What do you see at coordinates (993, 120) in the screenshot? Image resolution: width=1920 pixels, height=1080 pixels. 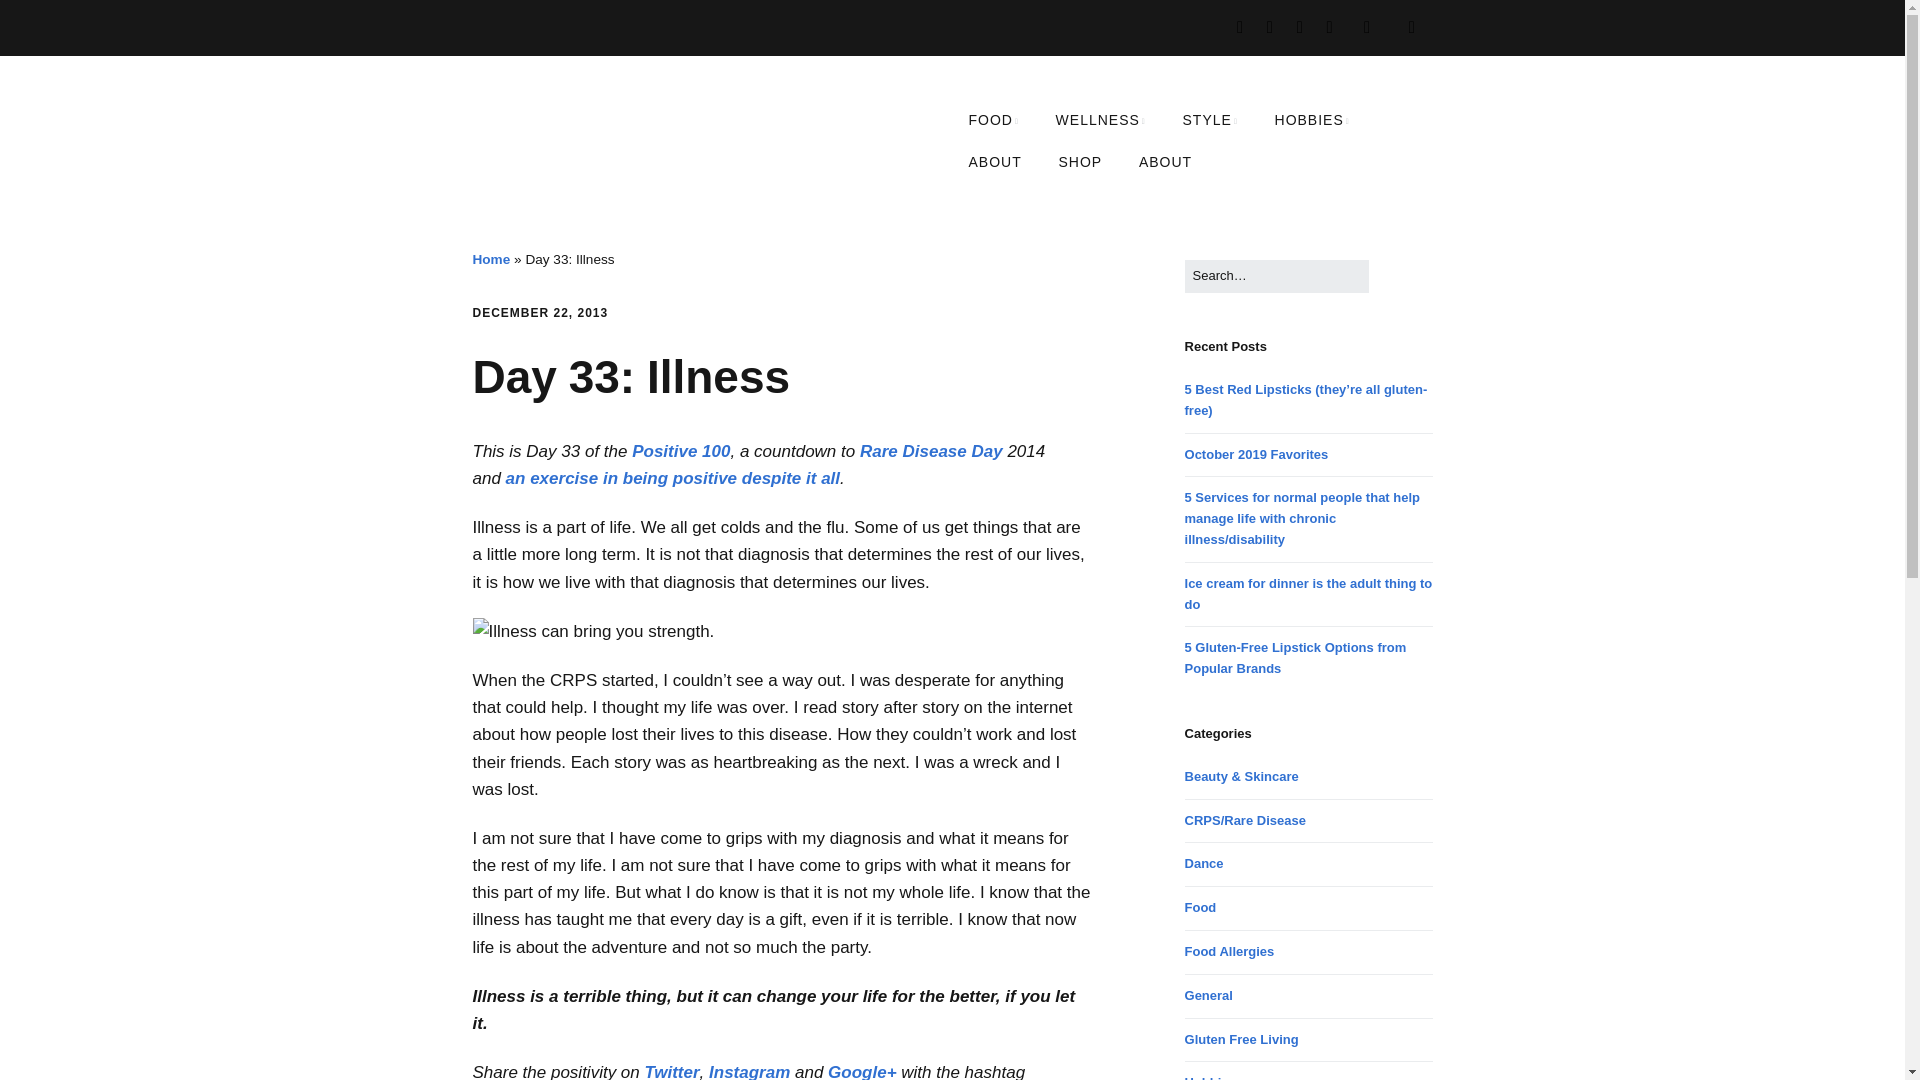 I see `FOOD` at bounding box center [993, 120].